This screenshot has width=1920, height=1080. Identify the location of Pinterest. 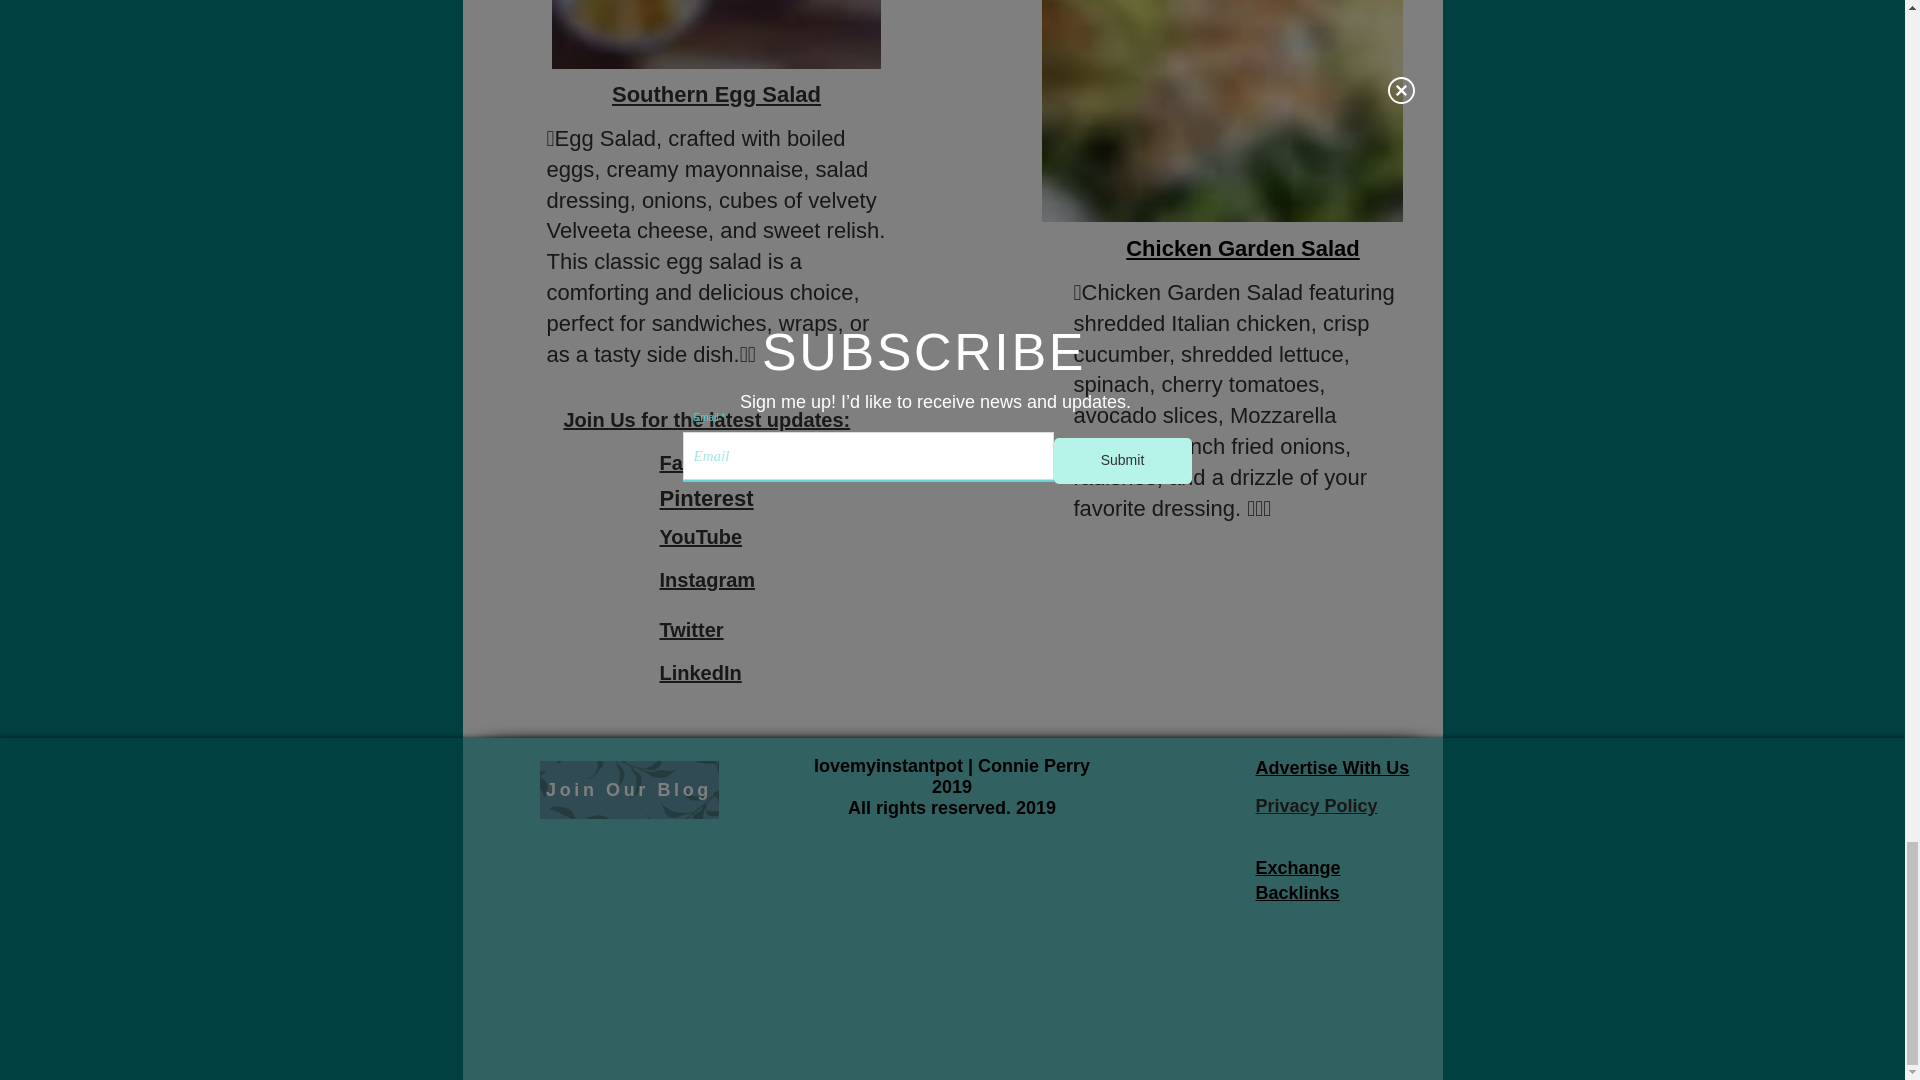
(707, 498).